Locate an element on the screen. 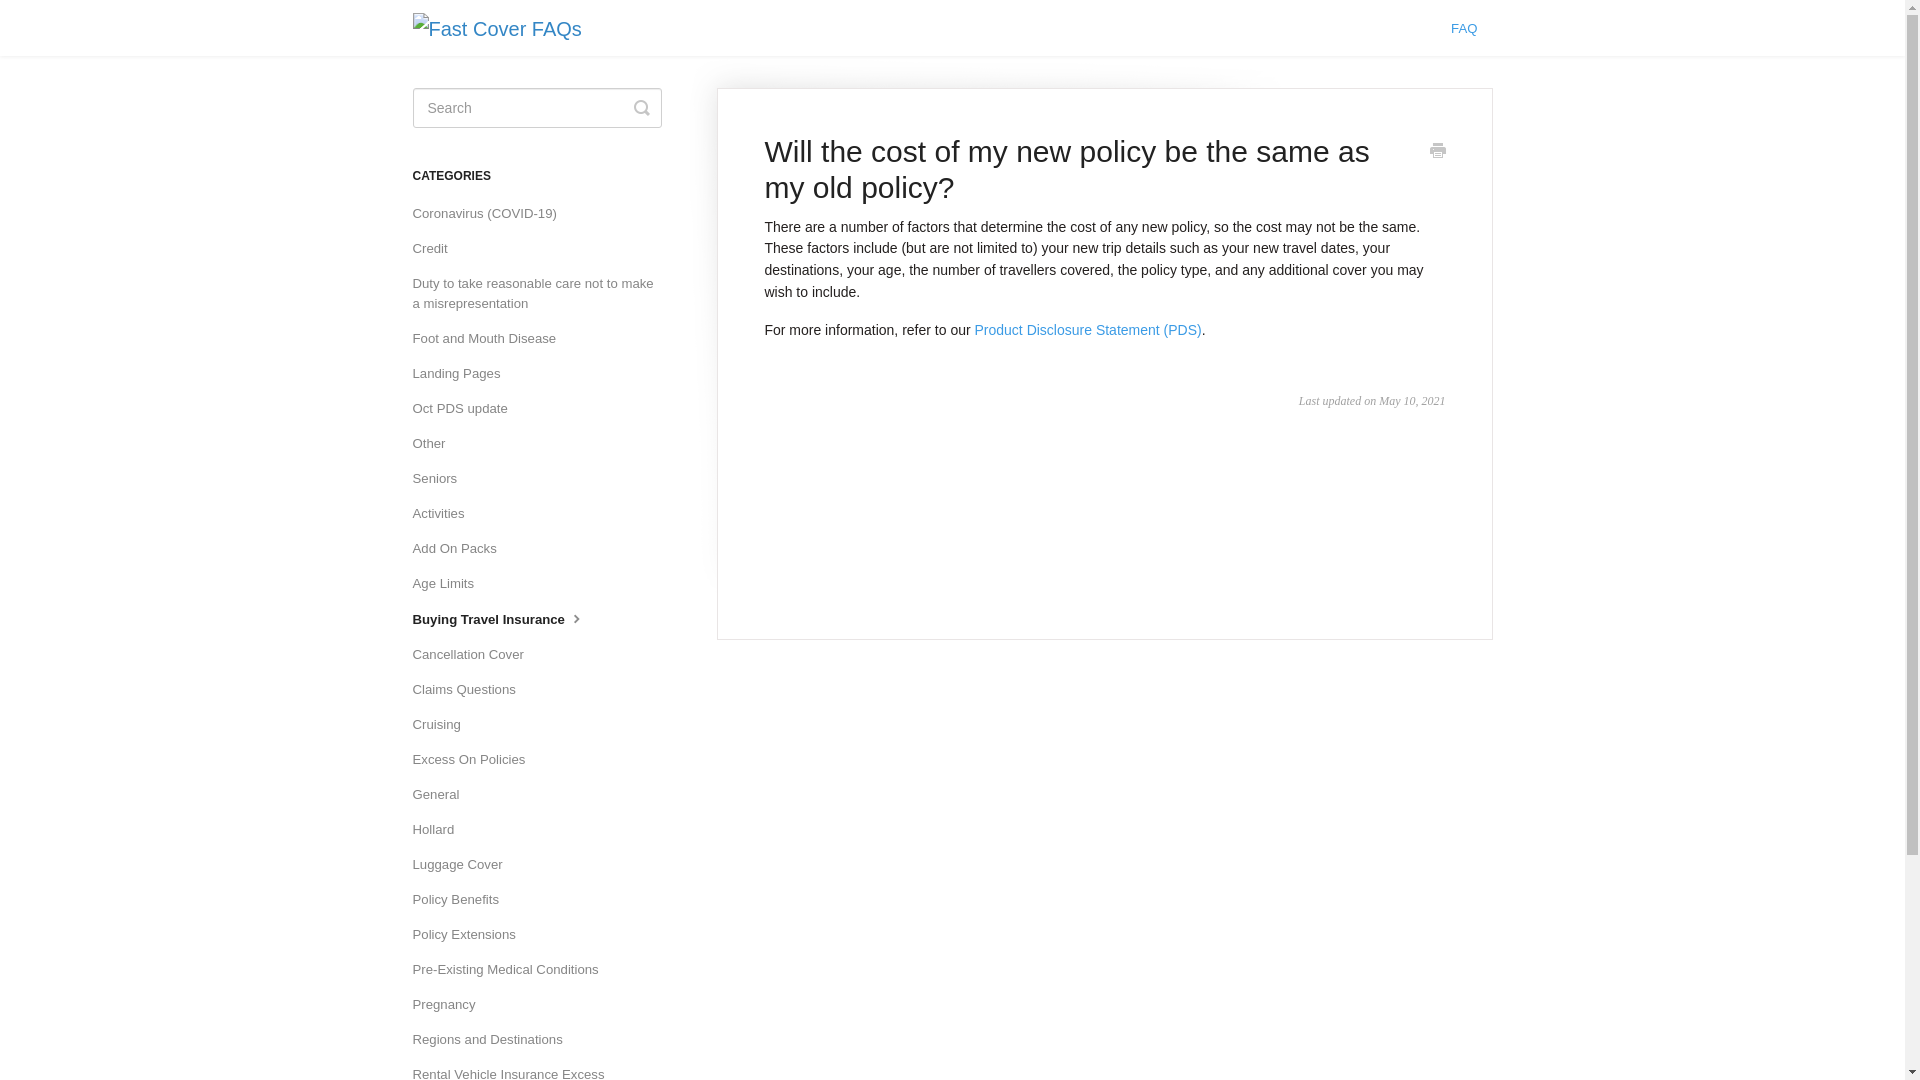  Activities is located at coordinates (446, 514).